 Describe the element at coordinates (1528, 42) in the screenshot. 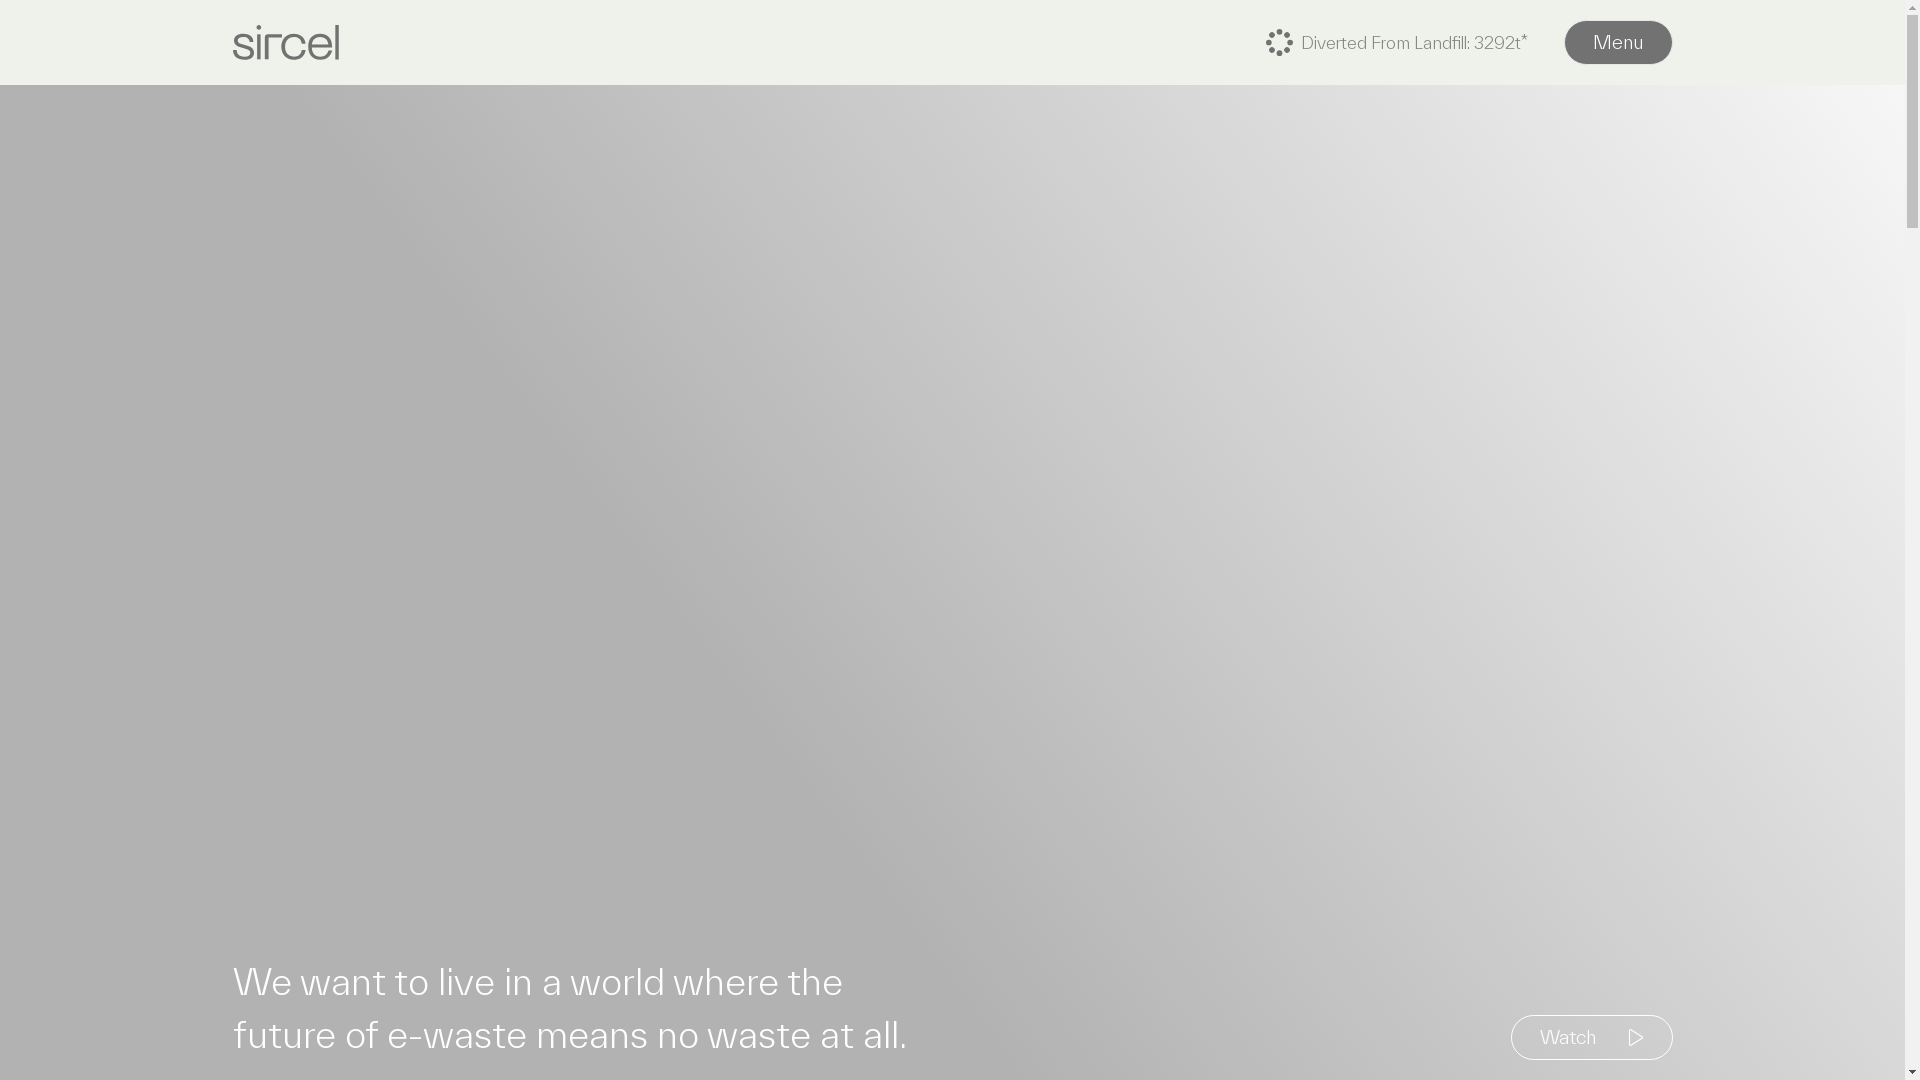

I see `Diverted From Landfill:` at that location.